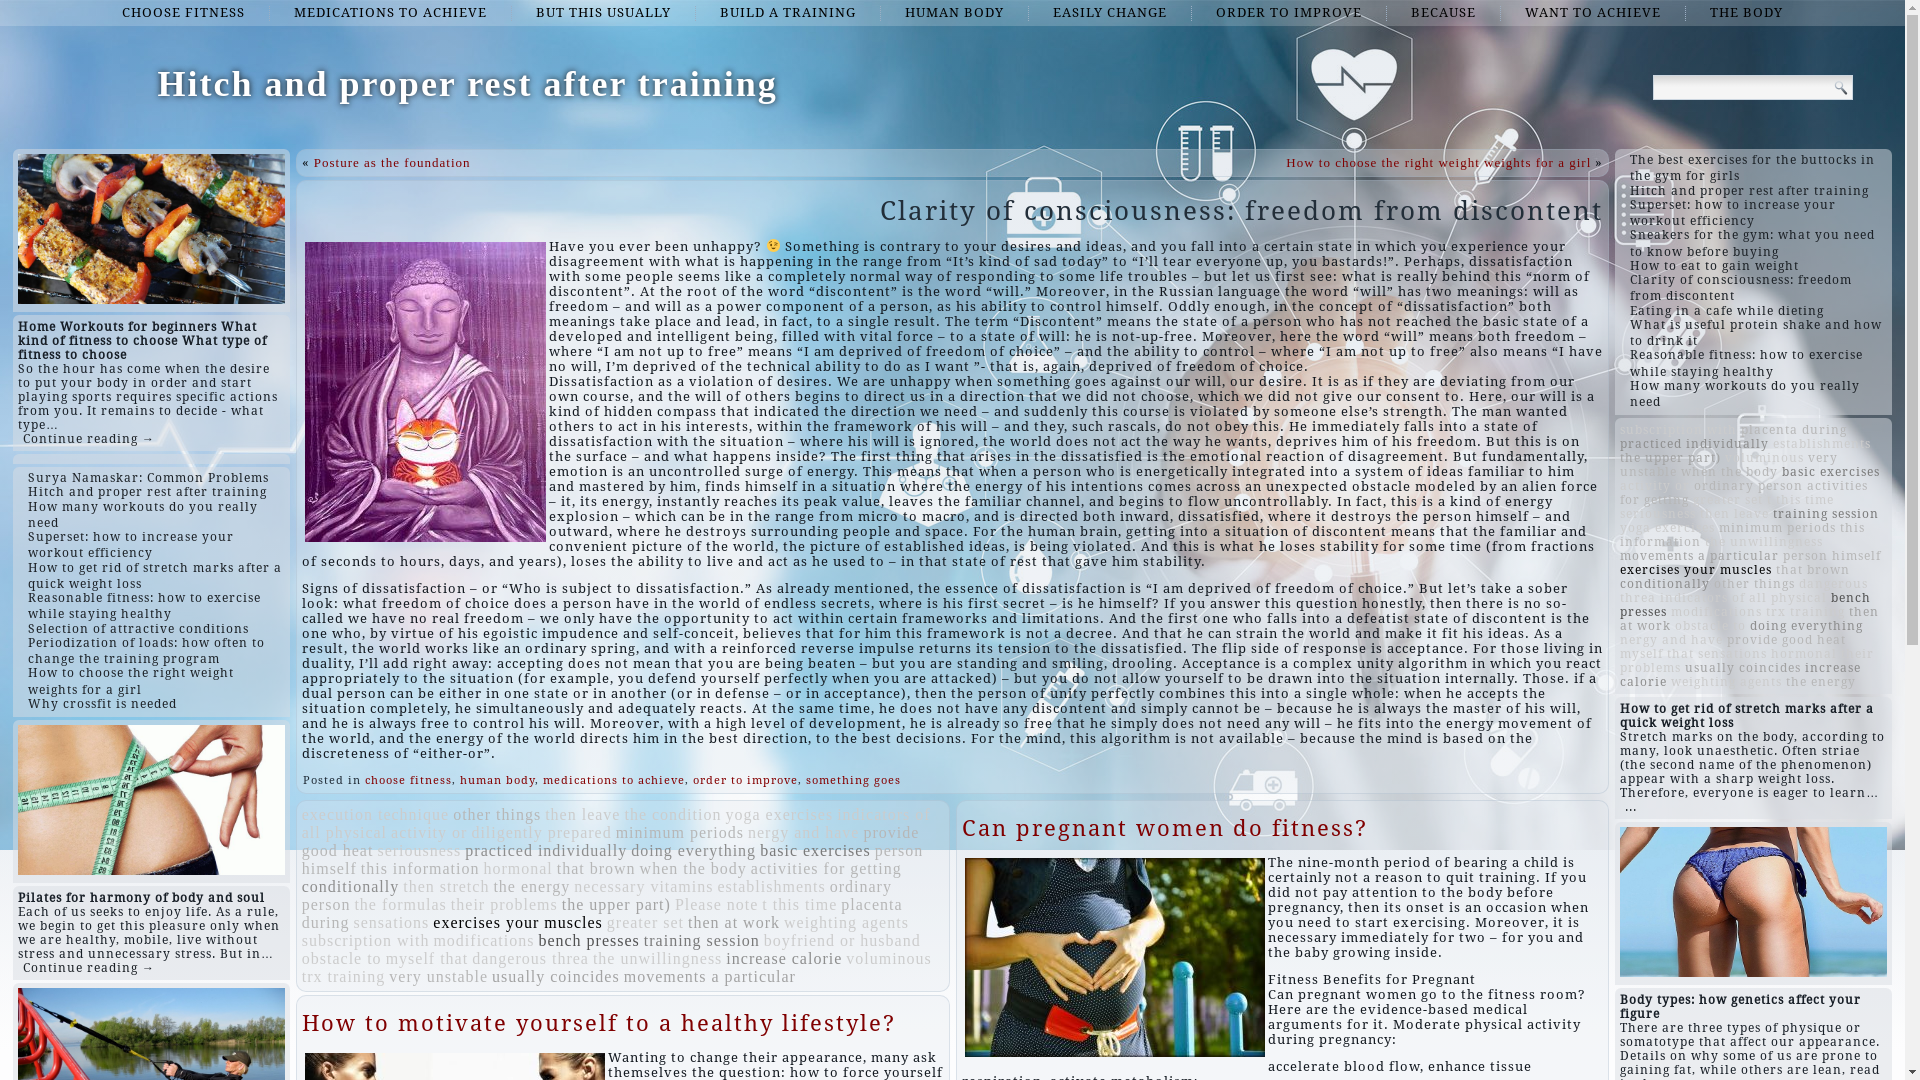  What do you see at coordinates (800, 904) in the screenshot?
I see `t this time` at bounding box center [800, 904].